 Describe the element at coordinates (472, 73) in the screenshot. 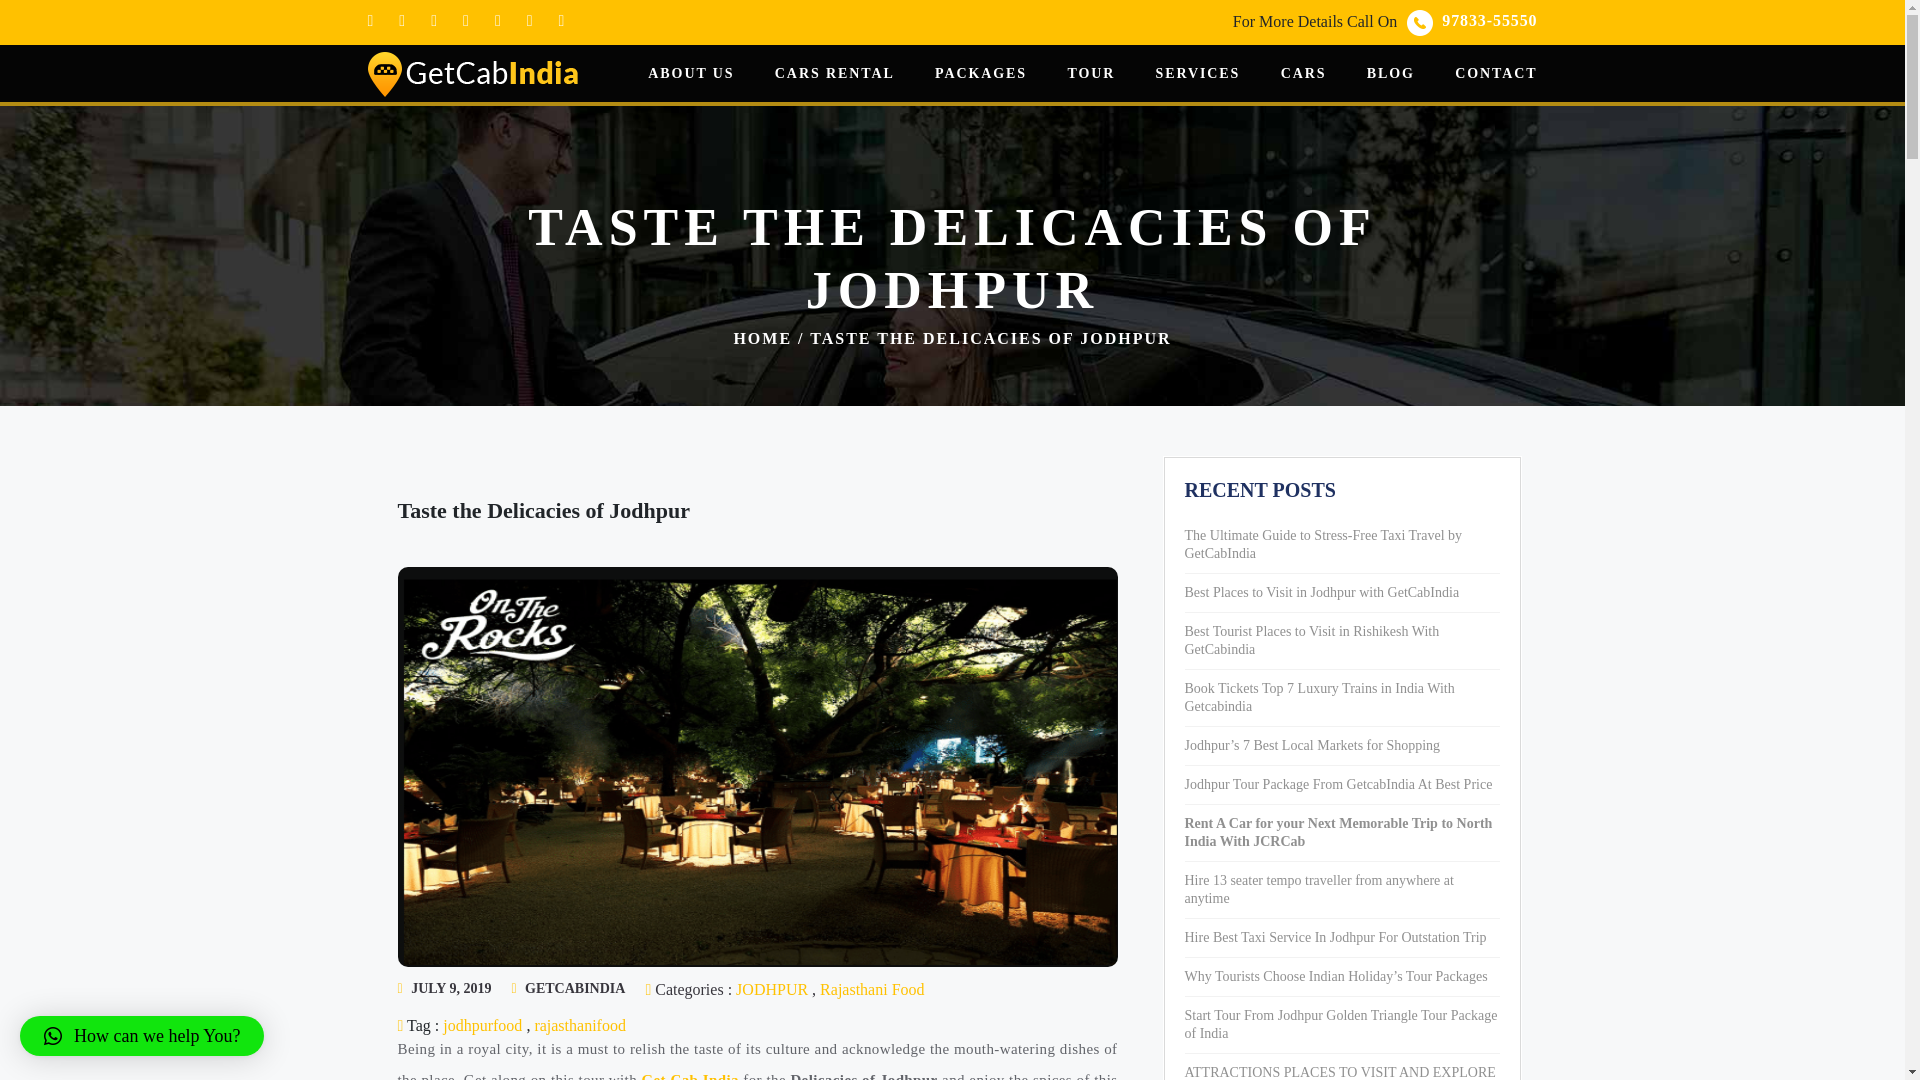

I see `TOUR` at that location.